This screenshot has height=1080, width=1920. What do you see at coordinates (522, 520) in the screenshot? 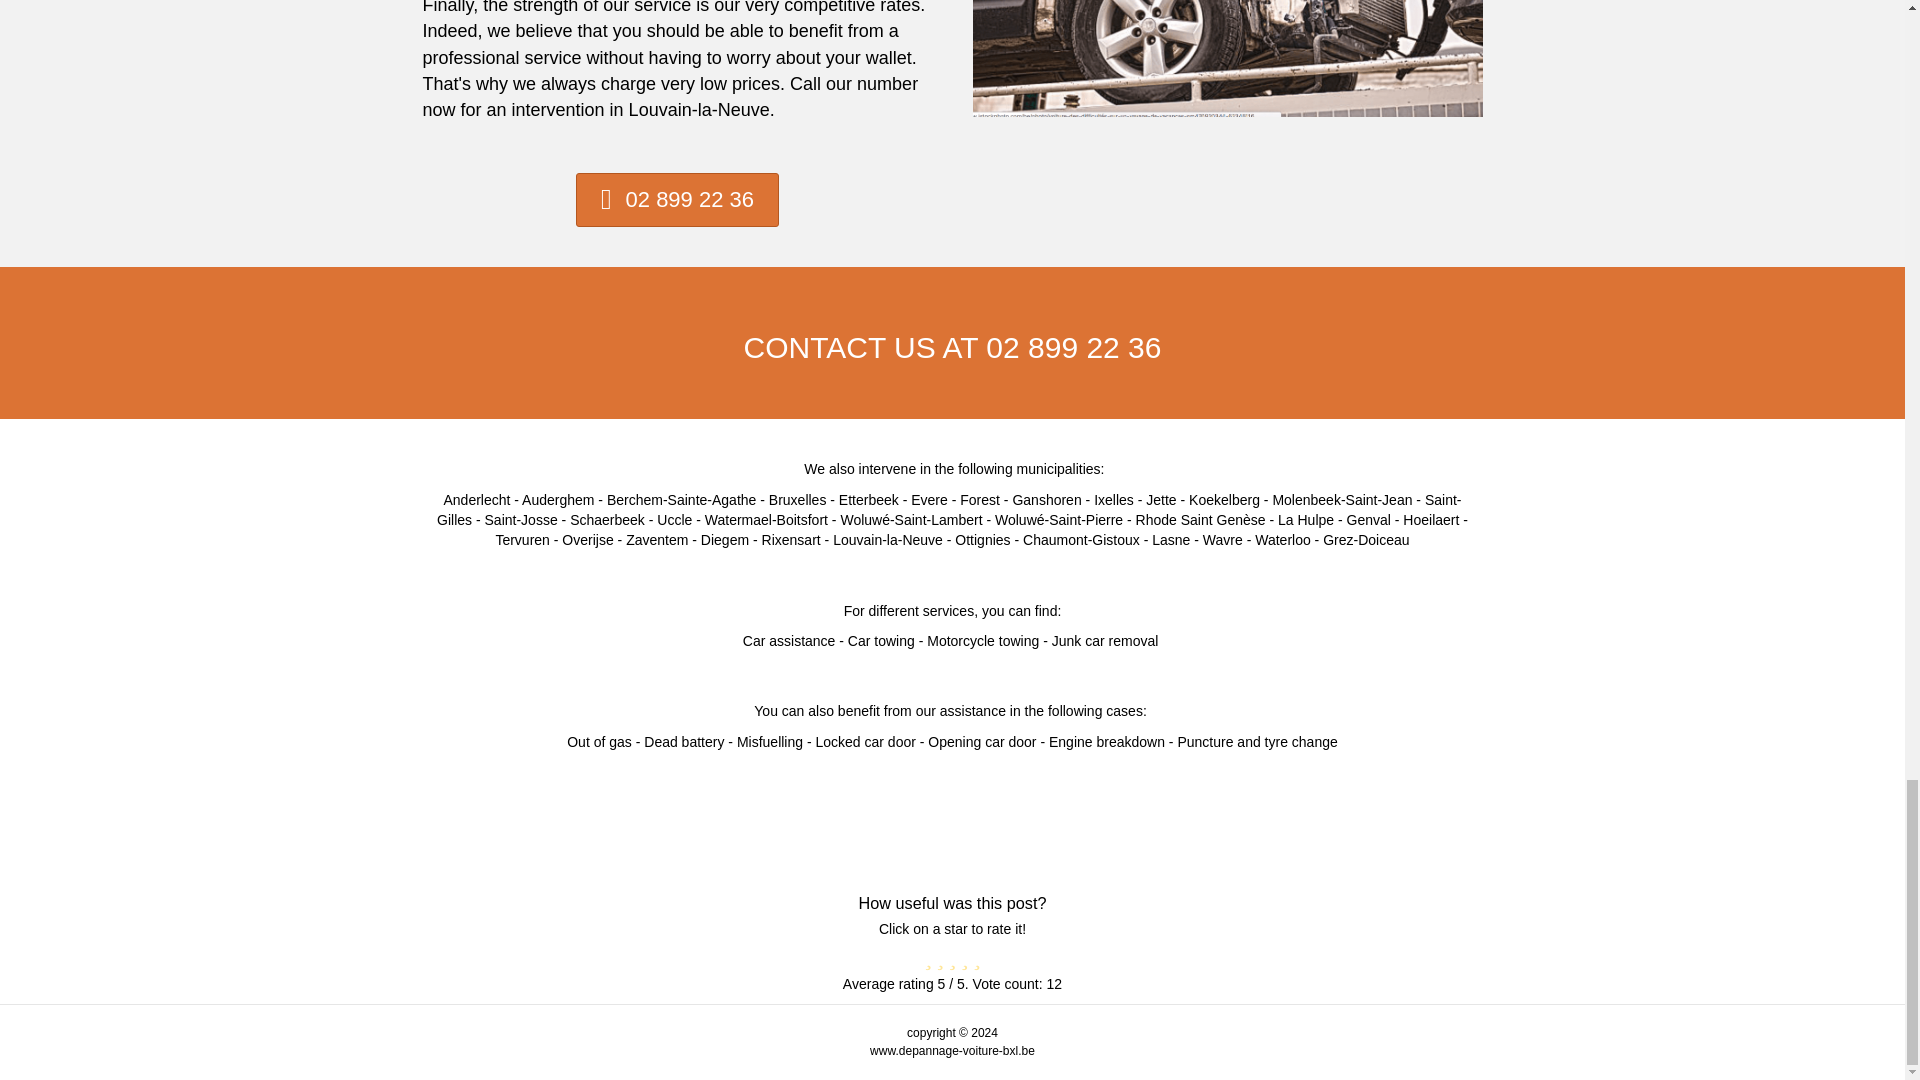
I see `Saint-Josse` at bounding box center [522, 520].